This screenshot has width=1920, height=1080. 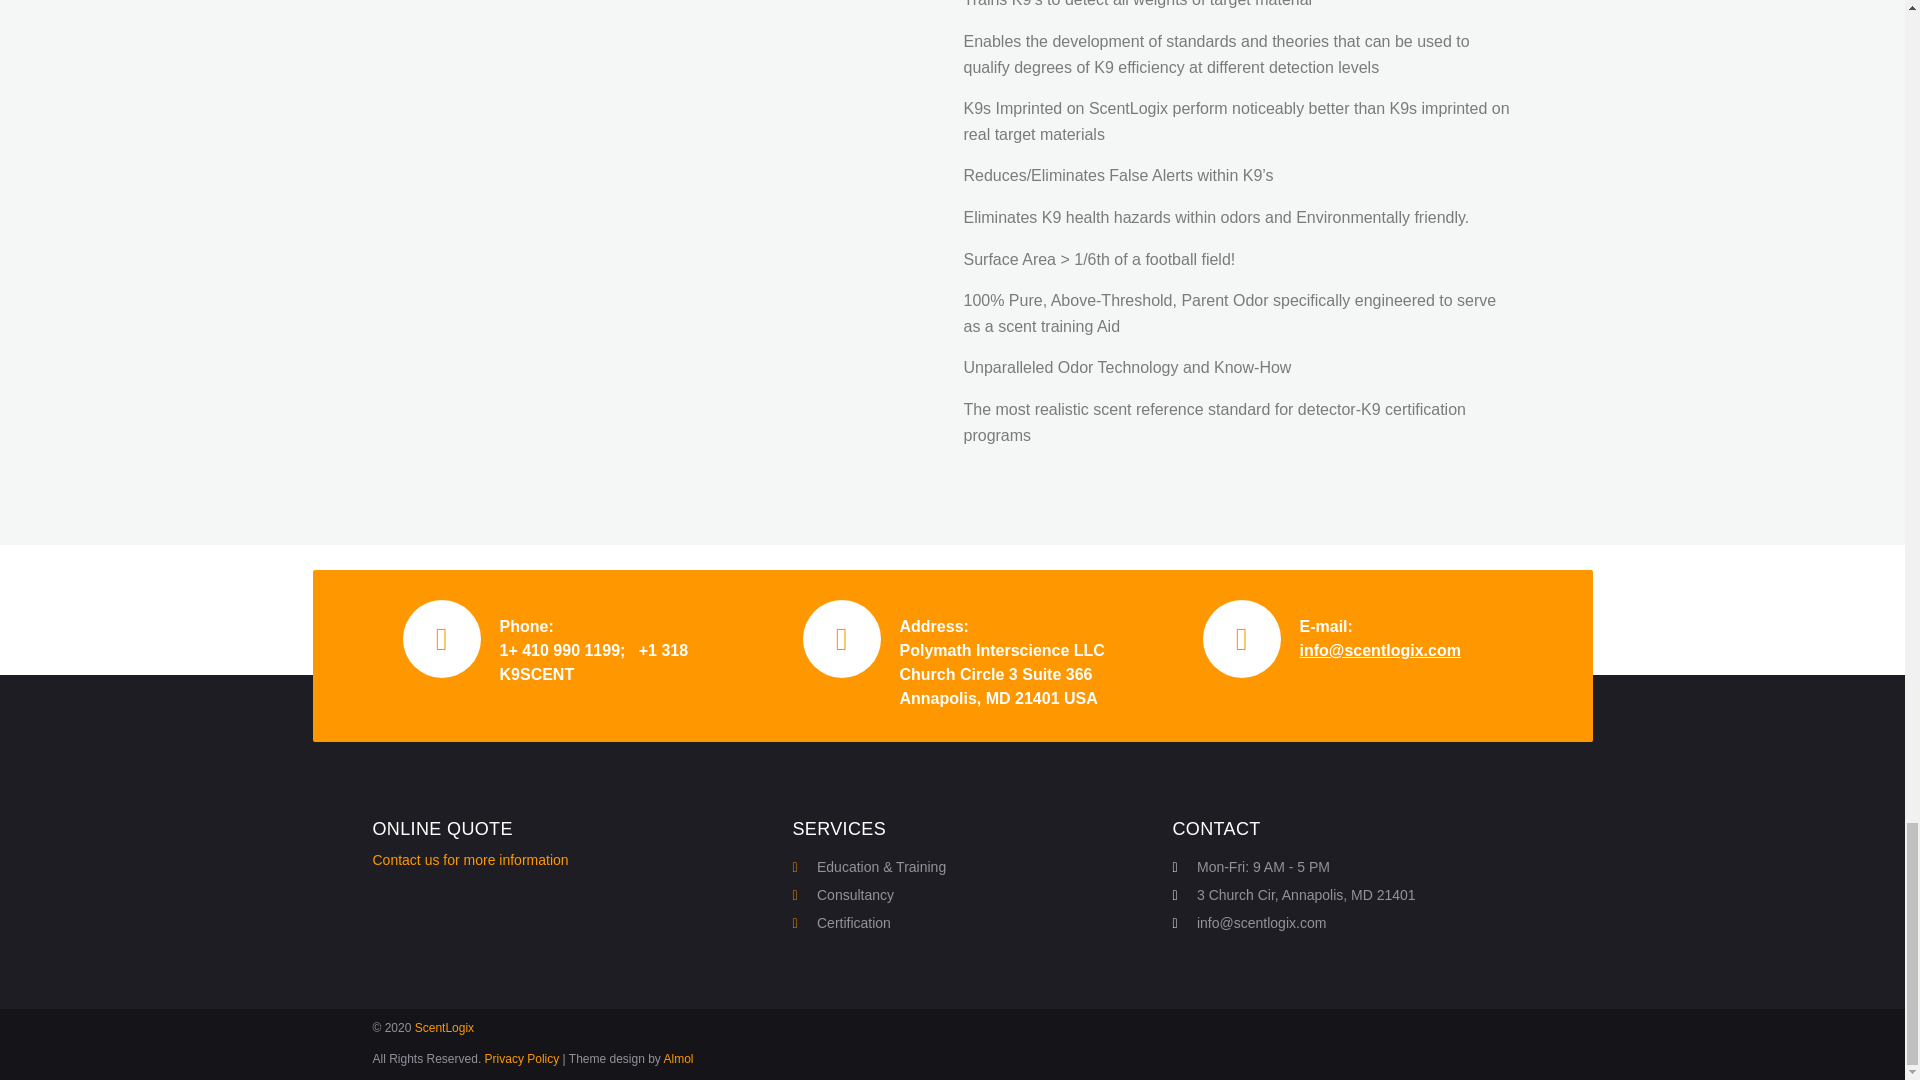 What do you see at coordinates (680, 1058) in the screenshot?
I see `Almol ` at bounding box center [680, 1058].